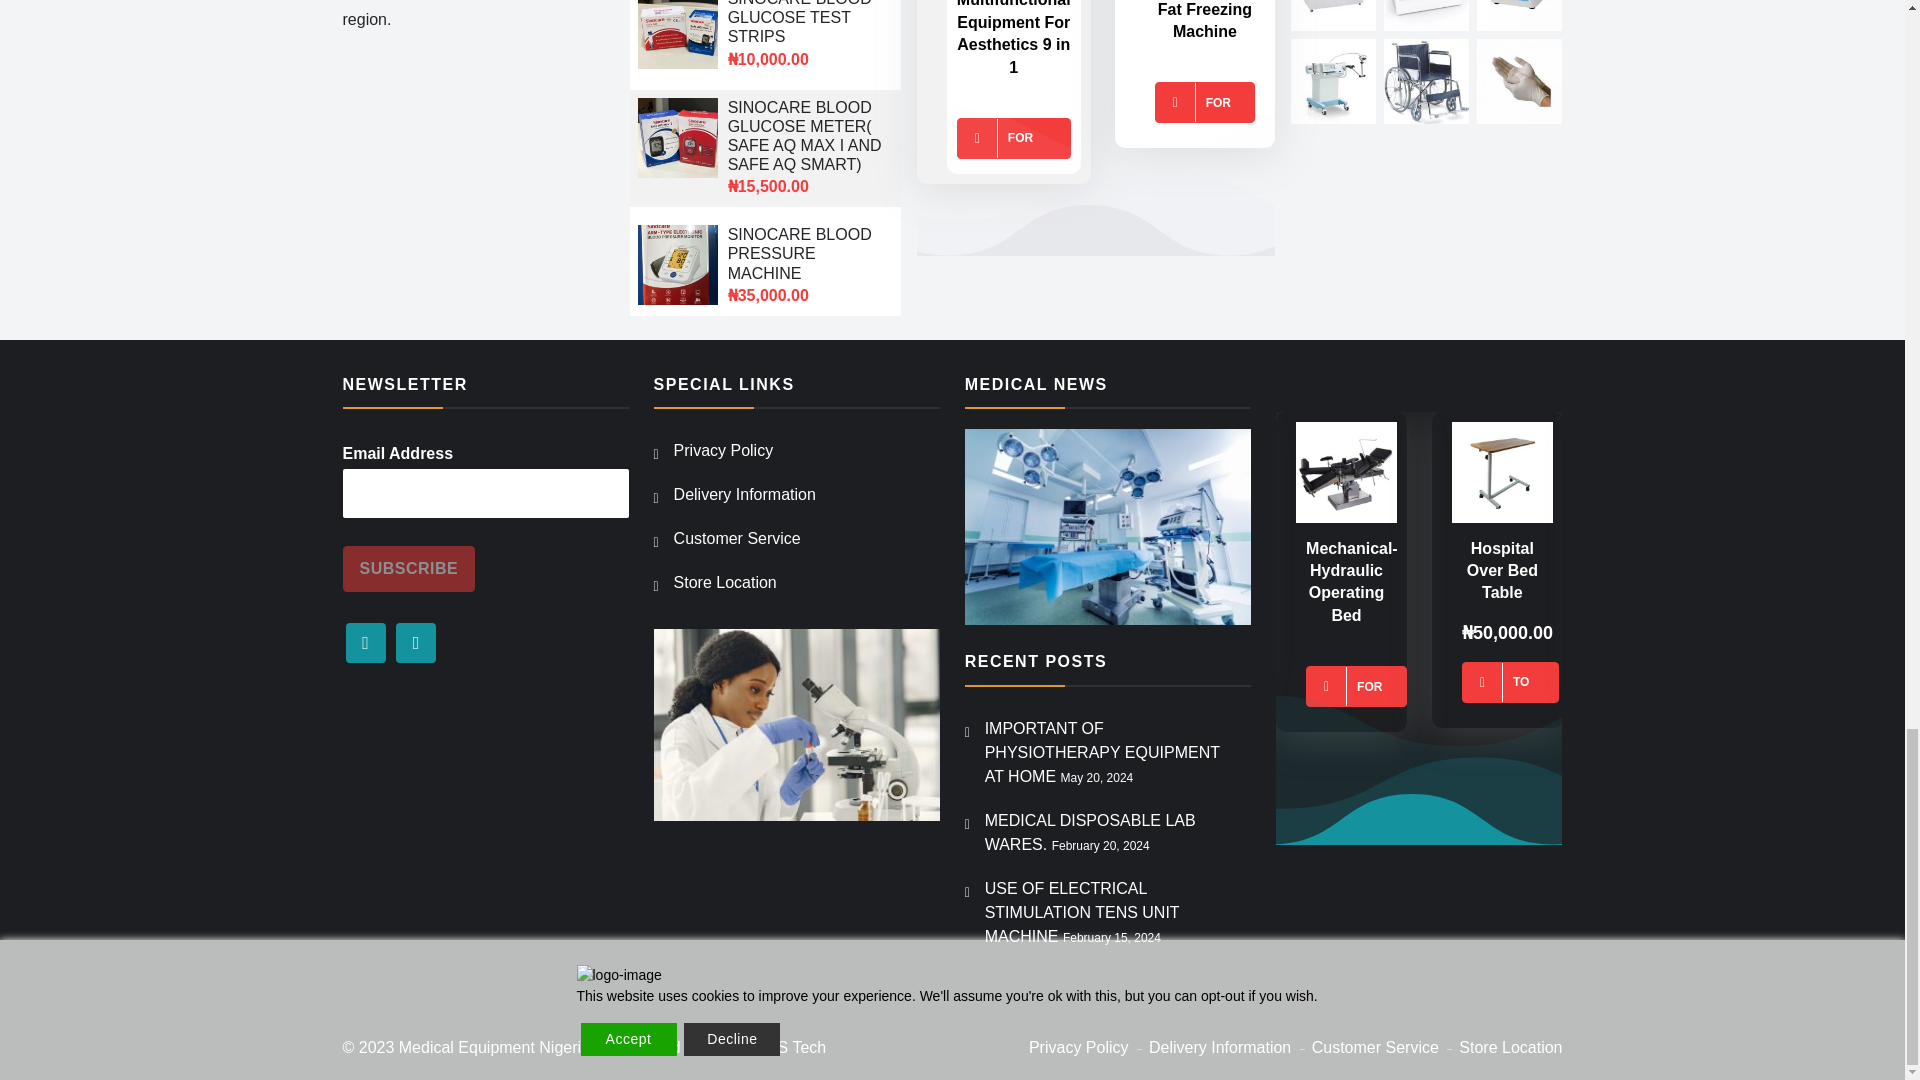 This screenshot has width=1920, height=1080. What do you see at coordinates (415, 643) in the screenshot?
I see `Instagram` at bounding box center [415, 643].